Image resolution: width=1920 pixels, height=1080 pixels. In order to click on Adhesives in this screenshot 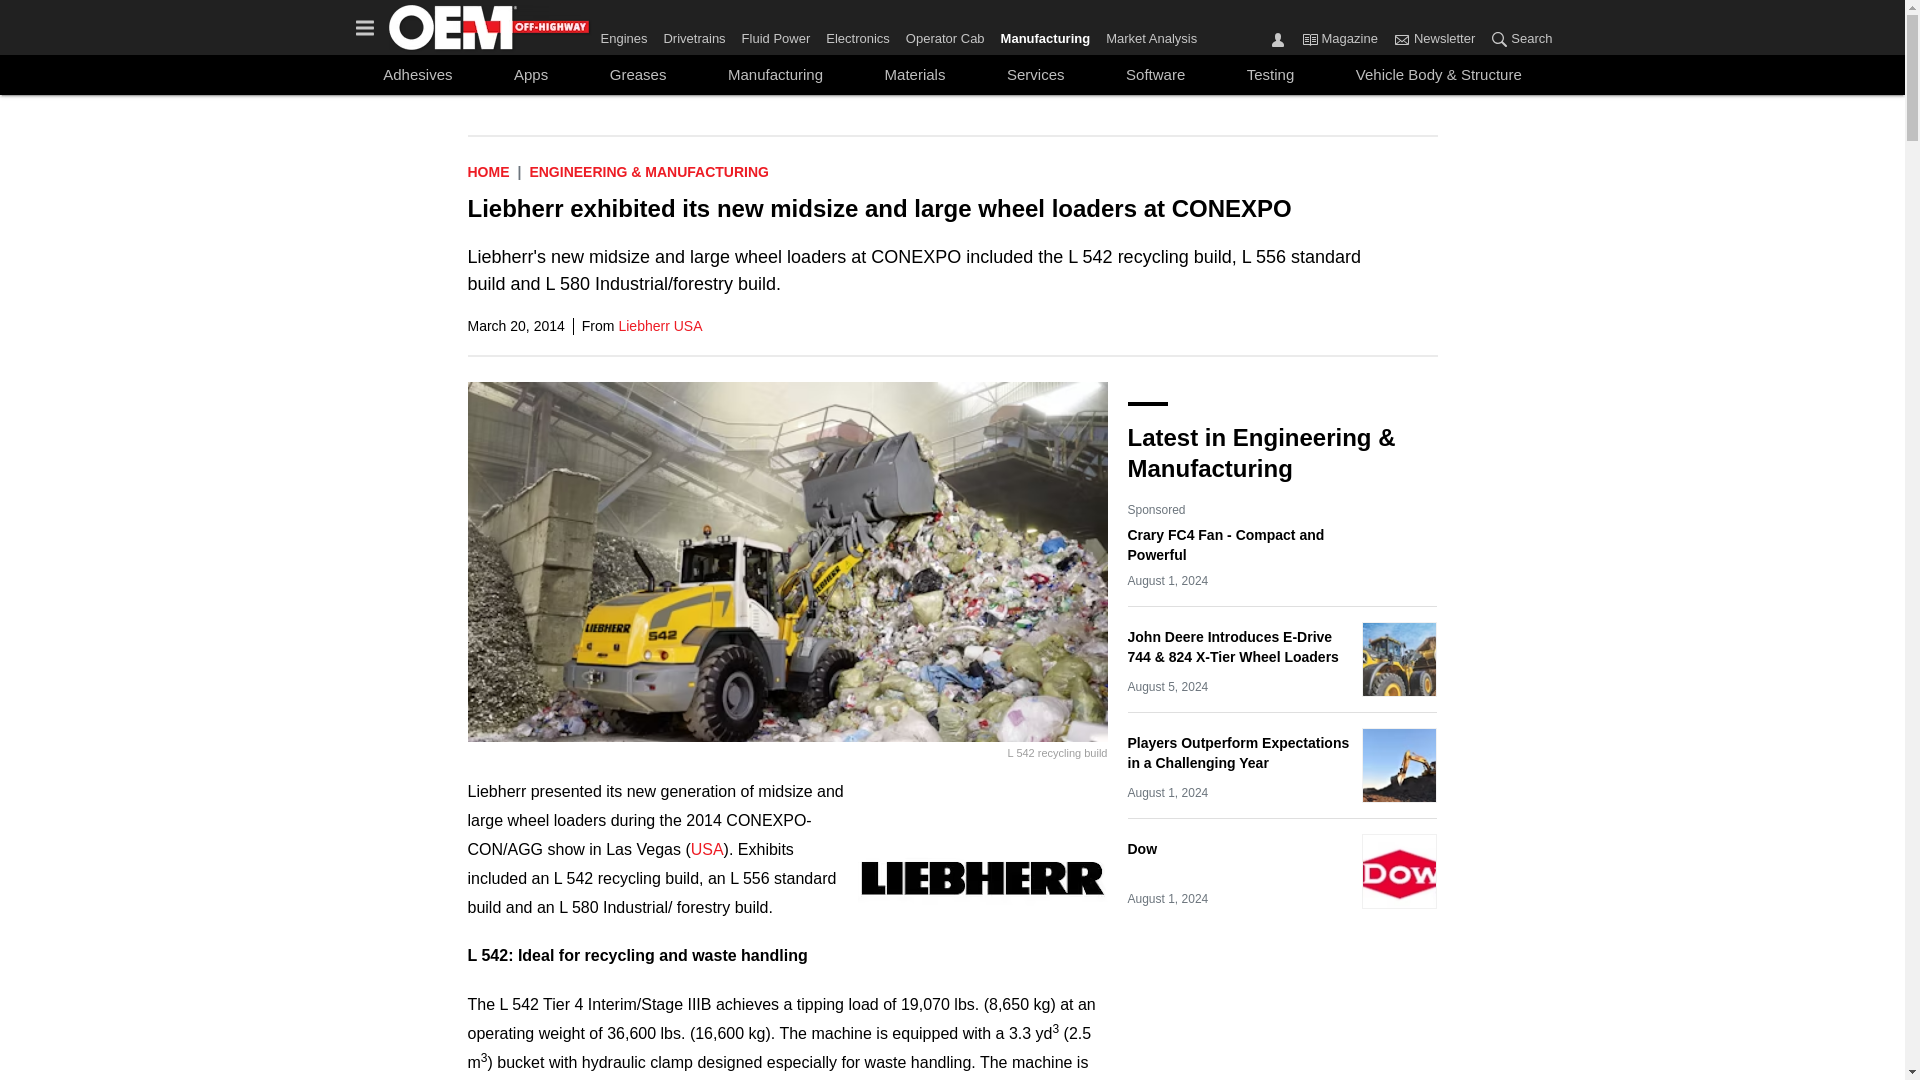, I will do `click(417, 74)`.